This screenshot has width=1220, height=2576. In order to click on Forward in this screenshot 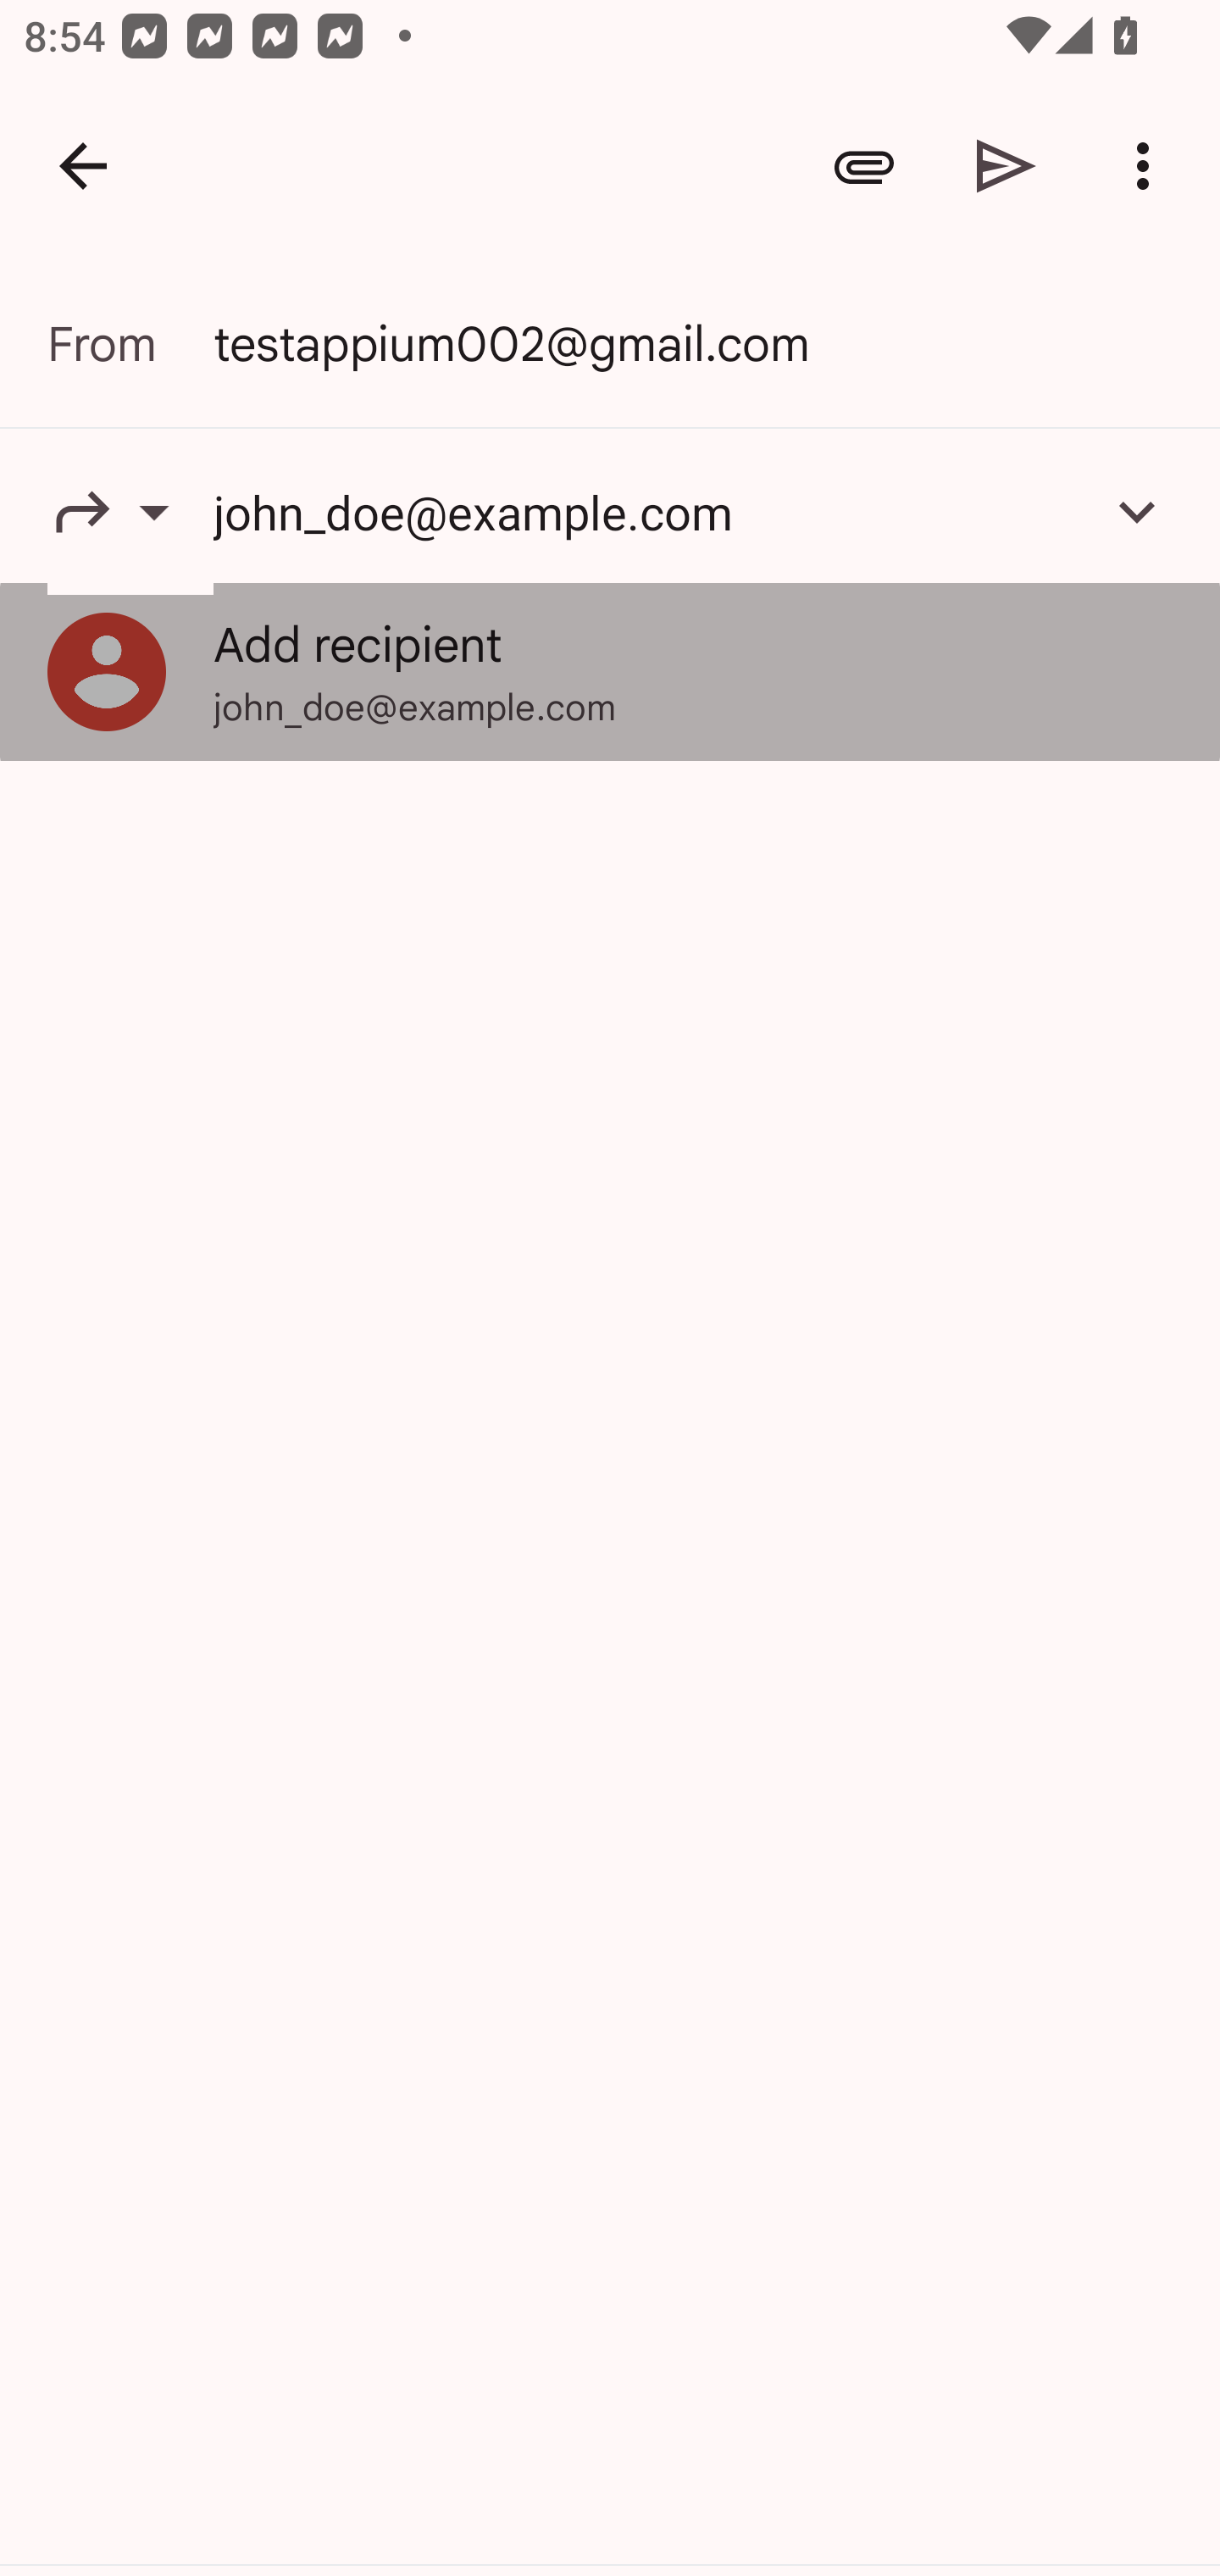, I will do `click(130, 511)`.